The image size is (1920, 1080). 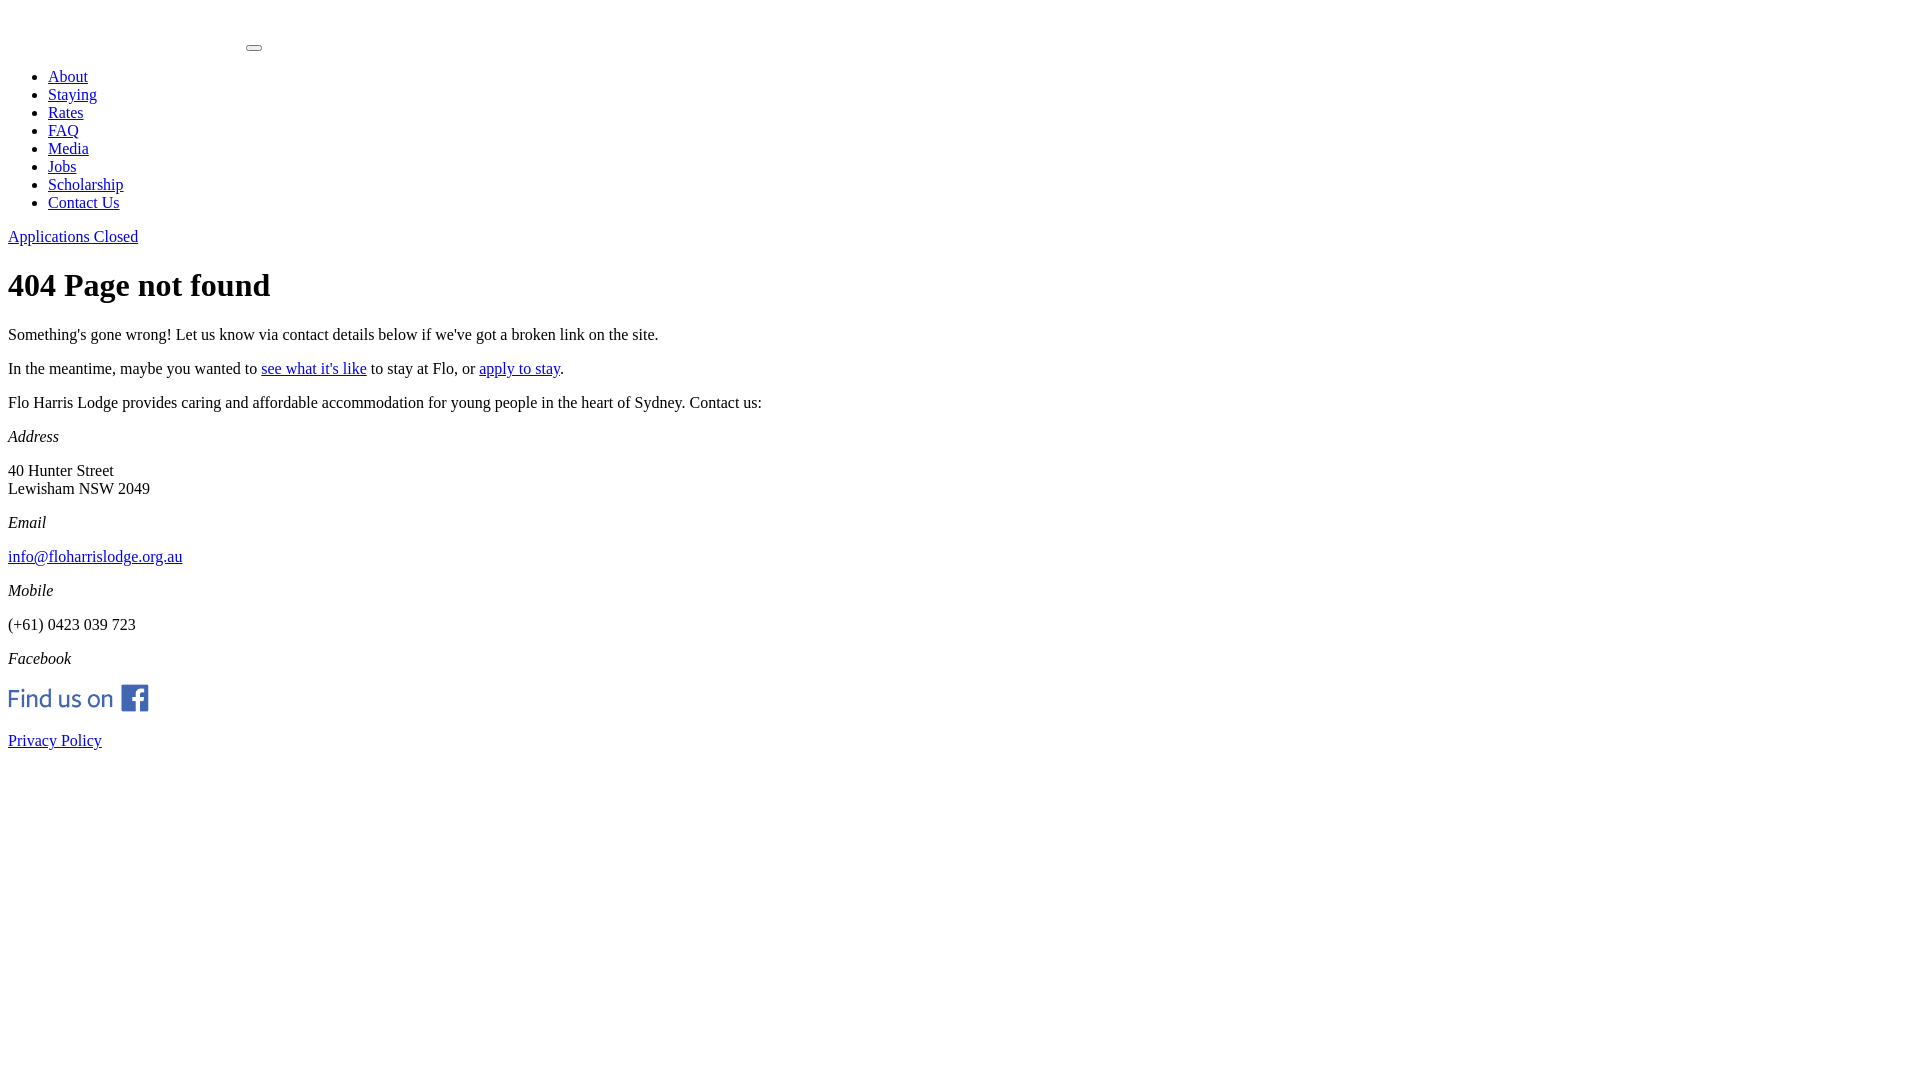 I want to click on see what it's like, so click(x=314, y=368).